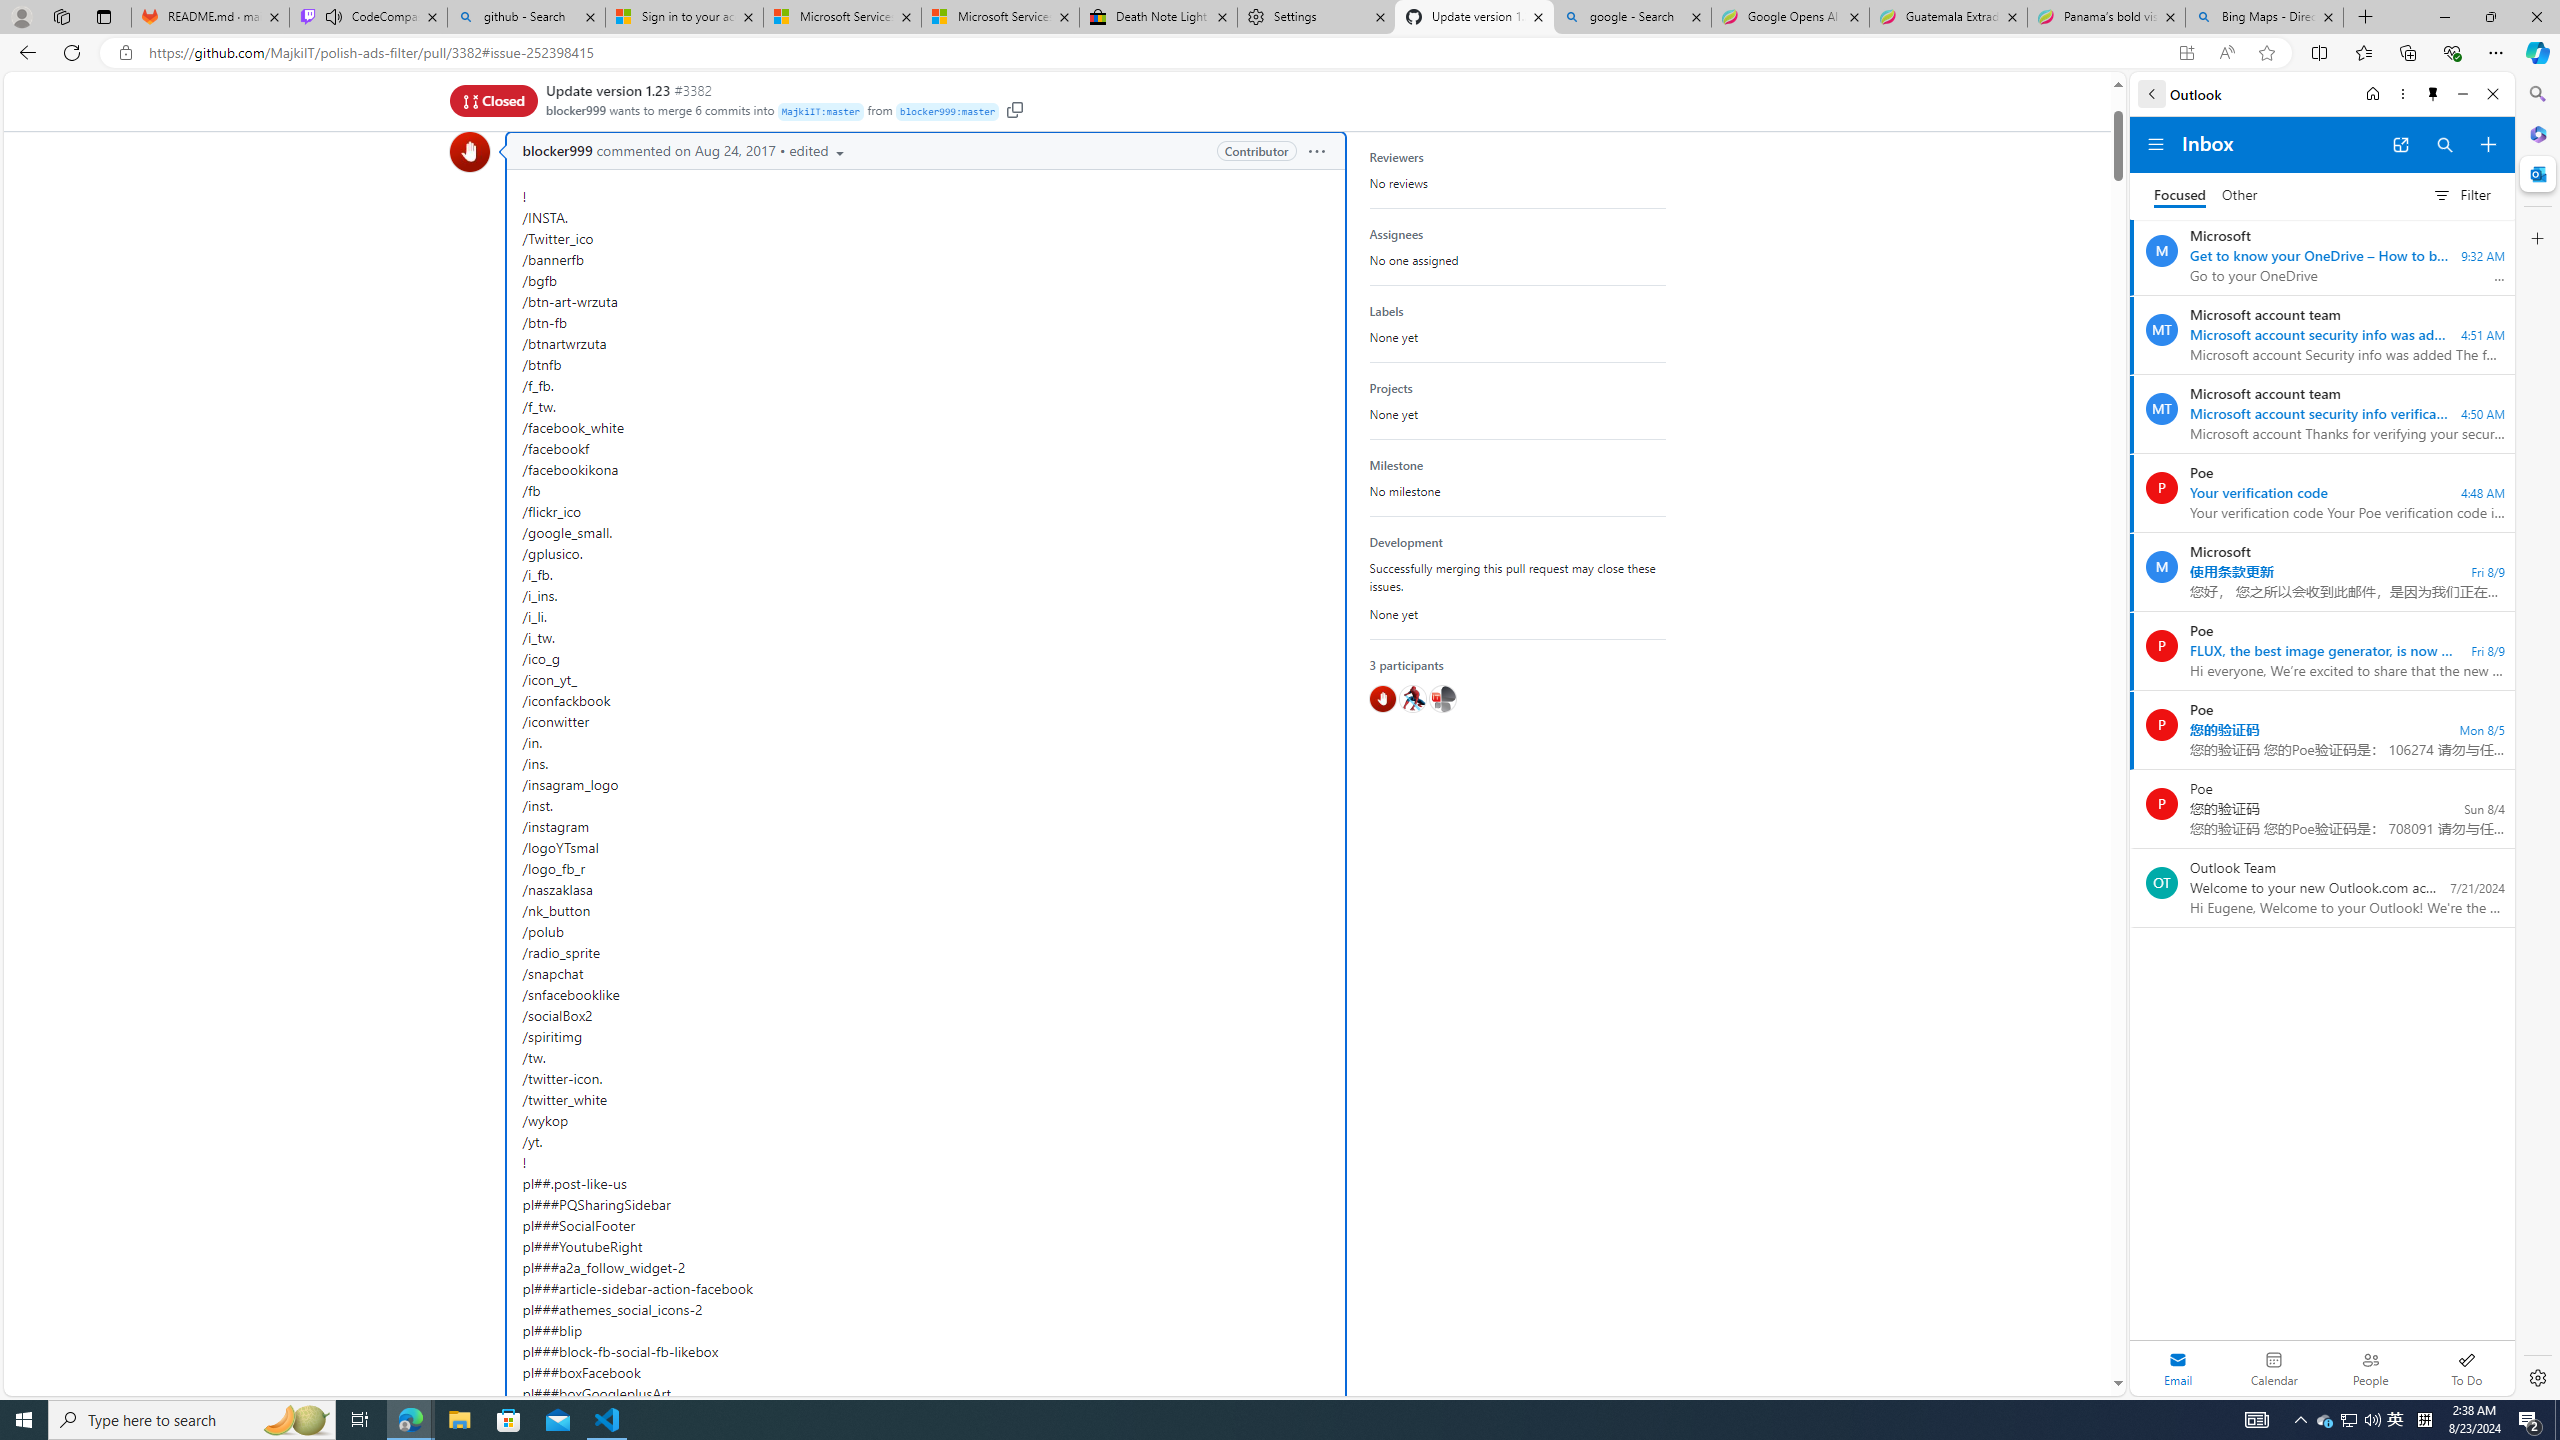 This screenshot has height=1440, width=2560. What do you see at coordinates (2461, 194) in the screenshot?
I see `Filter` at bounding box center [2461, 194].